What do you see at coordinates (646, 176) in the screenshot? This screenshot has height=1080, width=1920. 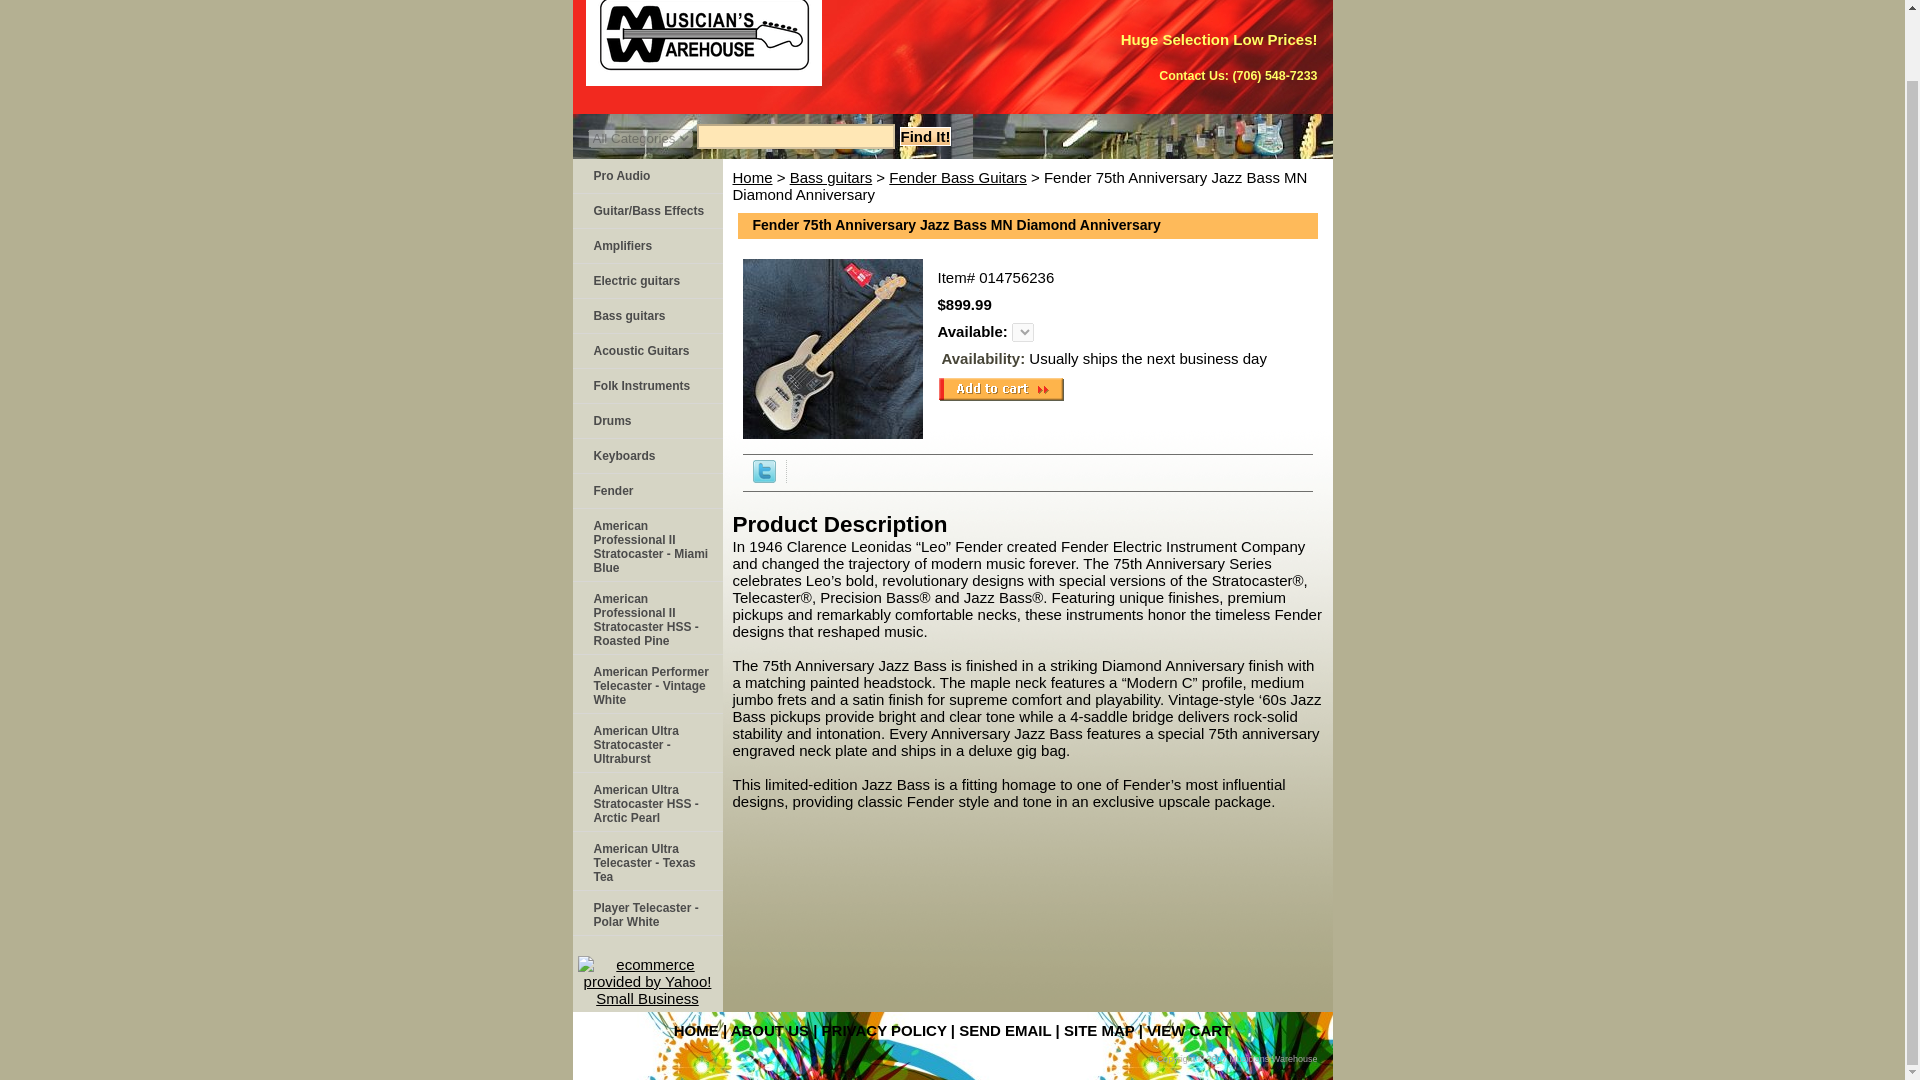 I see `Pro Audio` at bounding box center [646, 176].